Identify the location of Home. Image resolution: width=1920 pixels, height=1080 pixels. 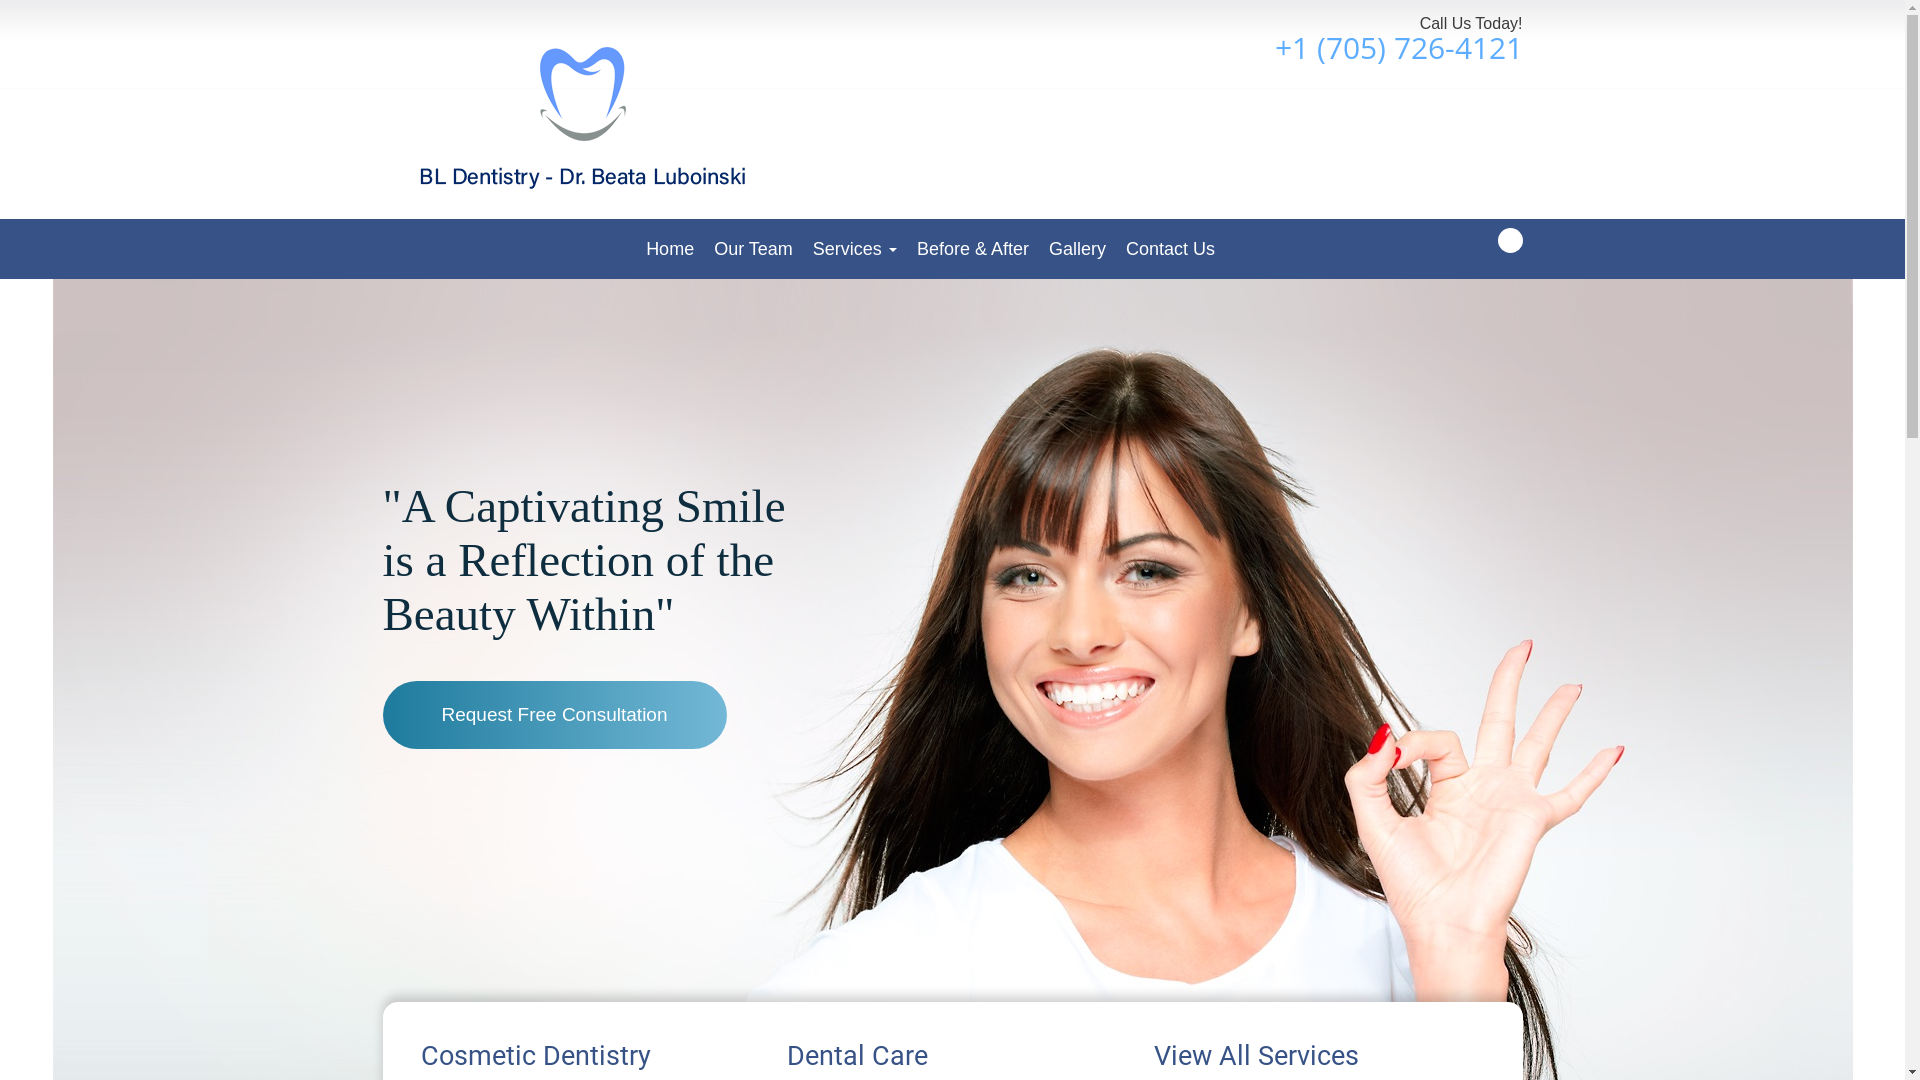
(670, 249).